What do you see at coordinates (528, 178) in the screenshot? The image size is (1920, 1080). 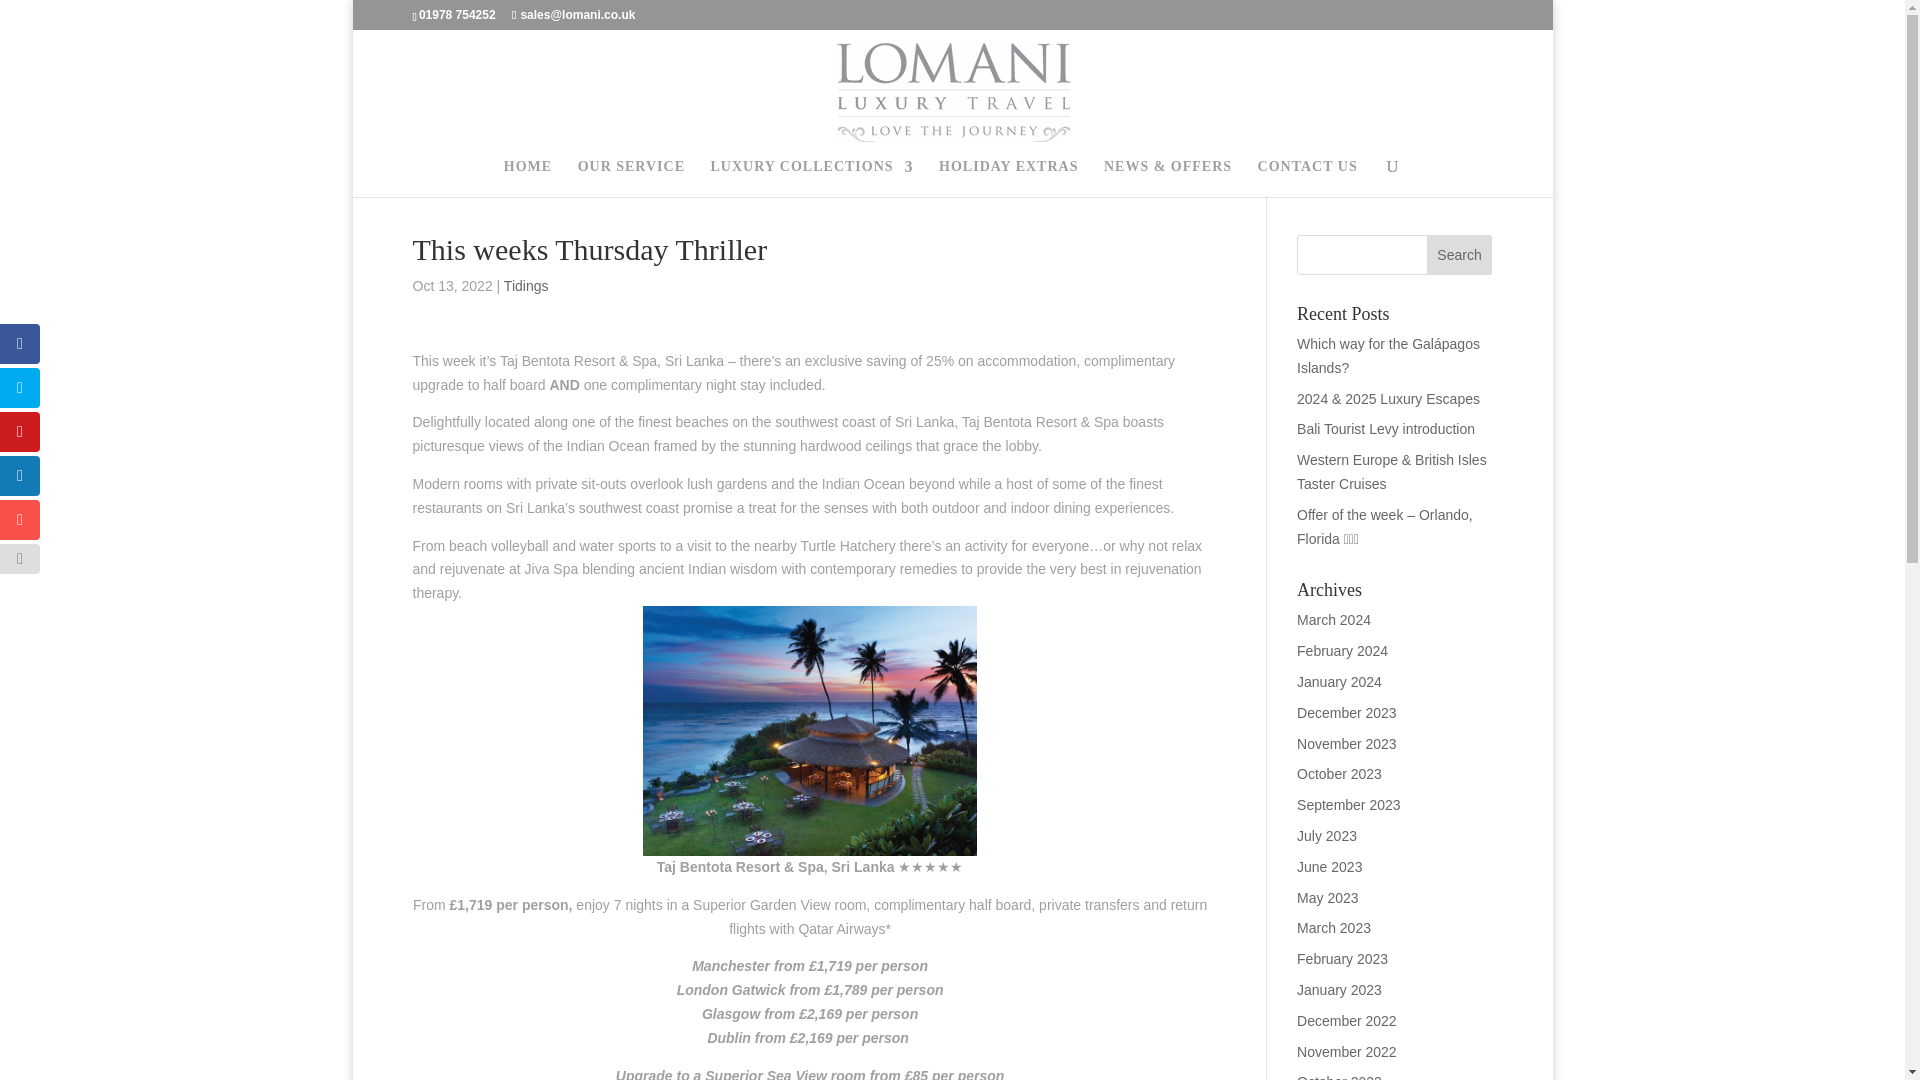 I see `HOME` at bounding box center [528, 178].